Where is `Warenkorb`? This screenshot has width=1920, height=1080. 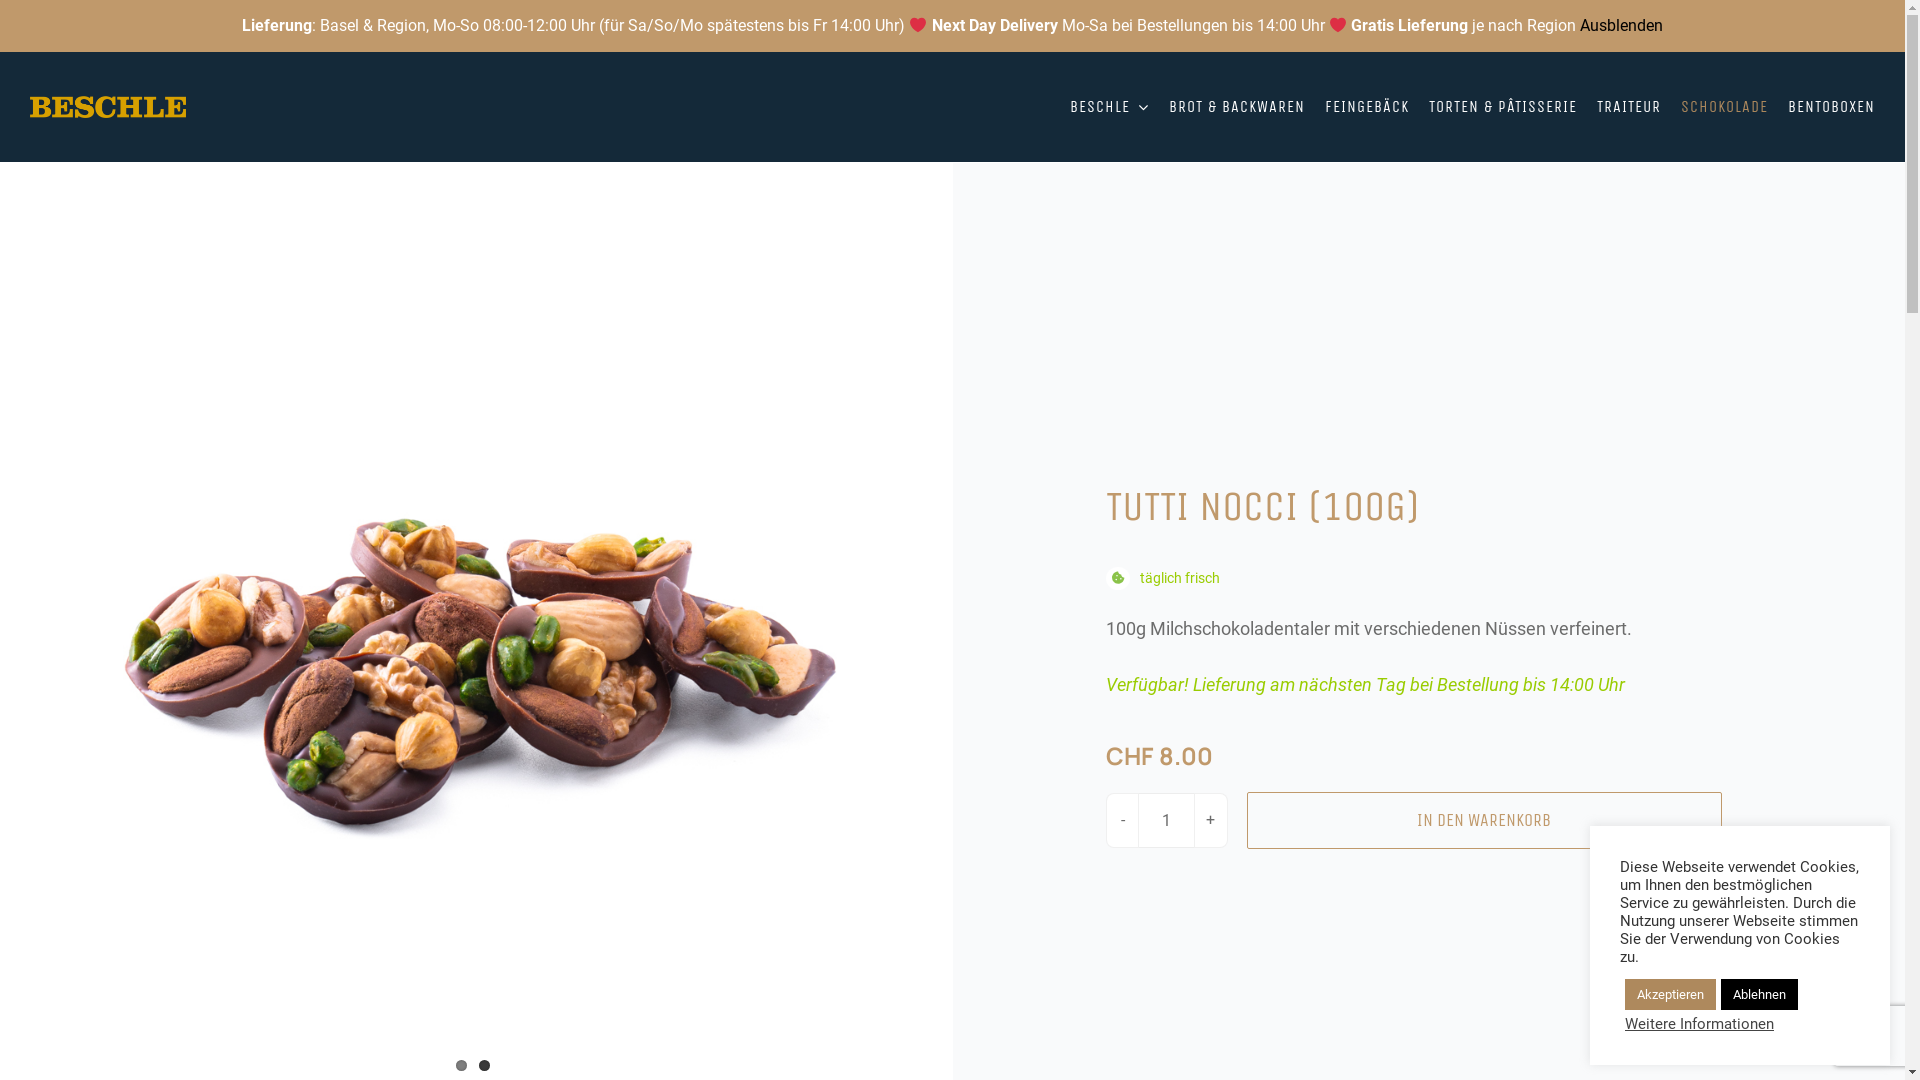
Warenkorb is located at coordinates (1716, 26).